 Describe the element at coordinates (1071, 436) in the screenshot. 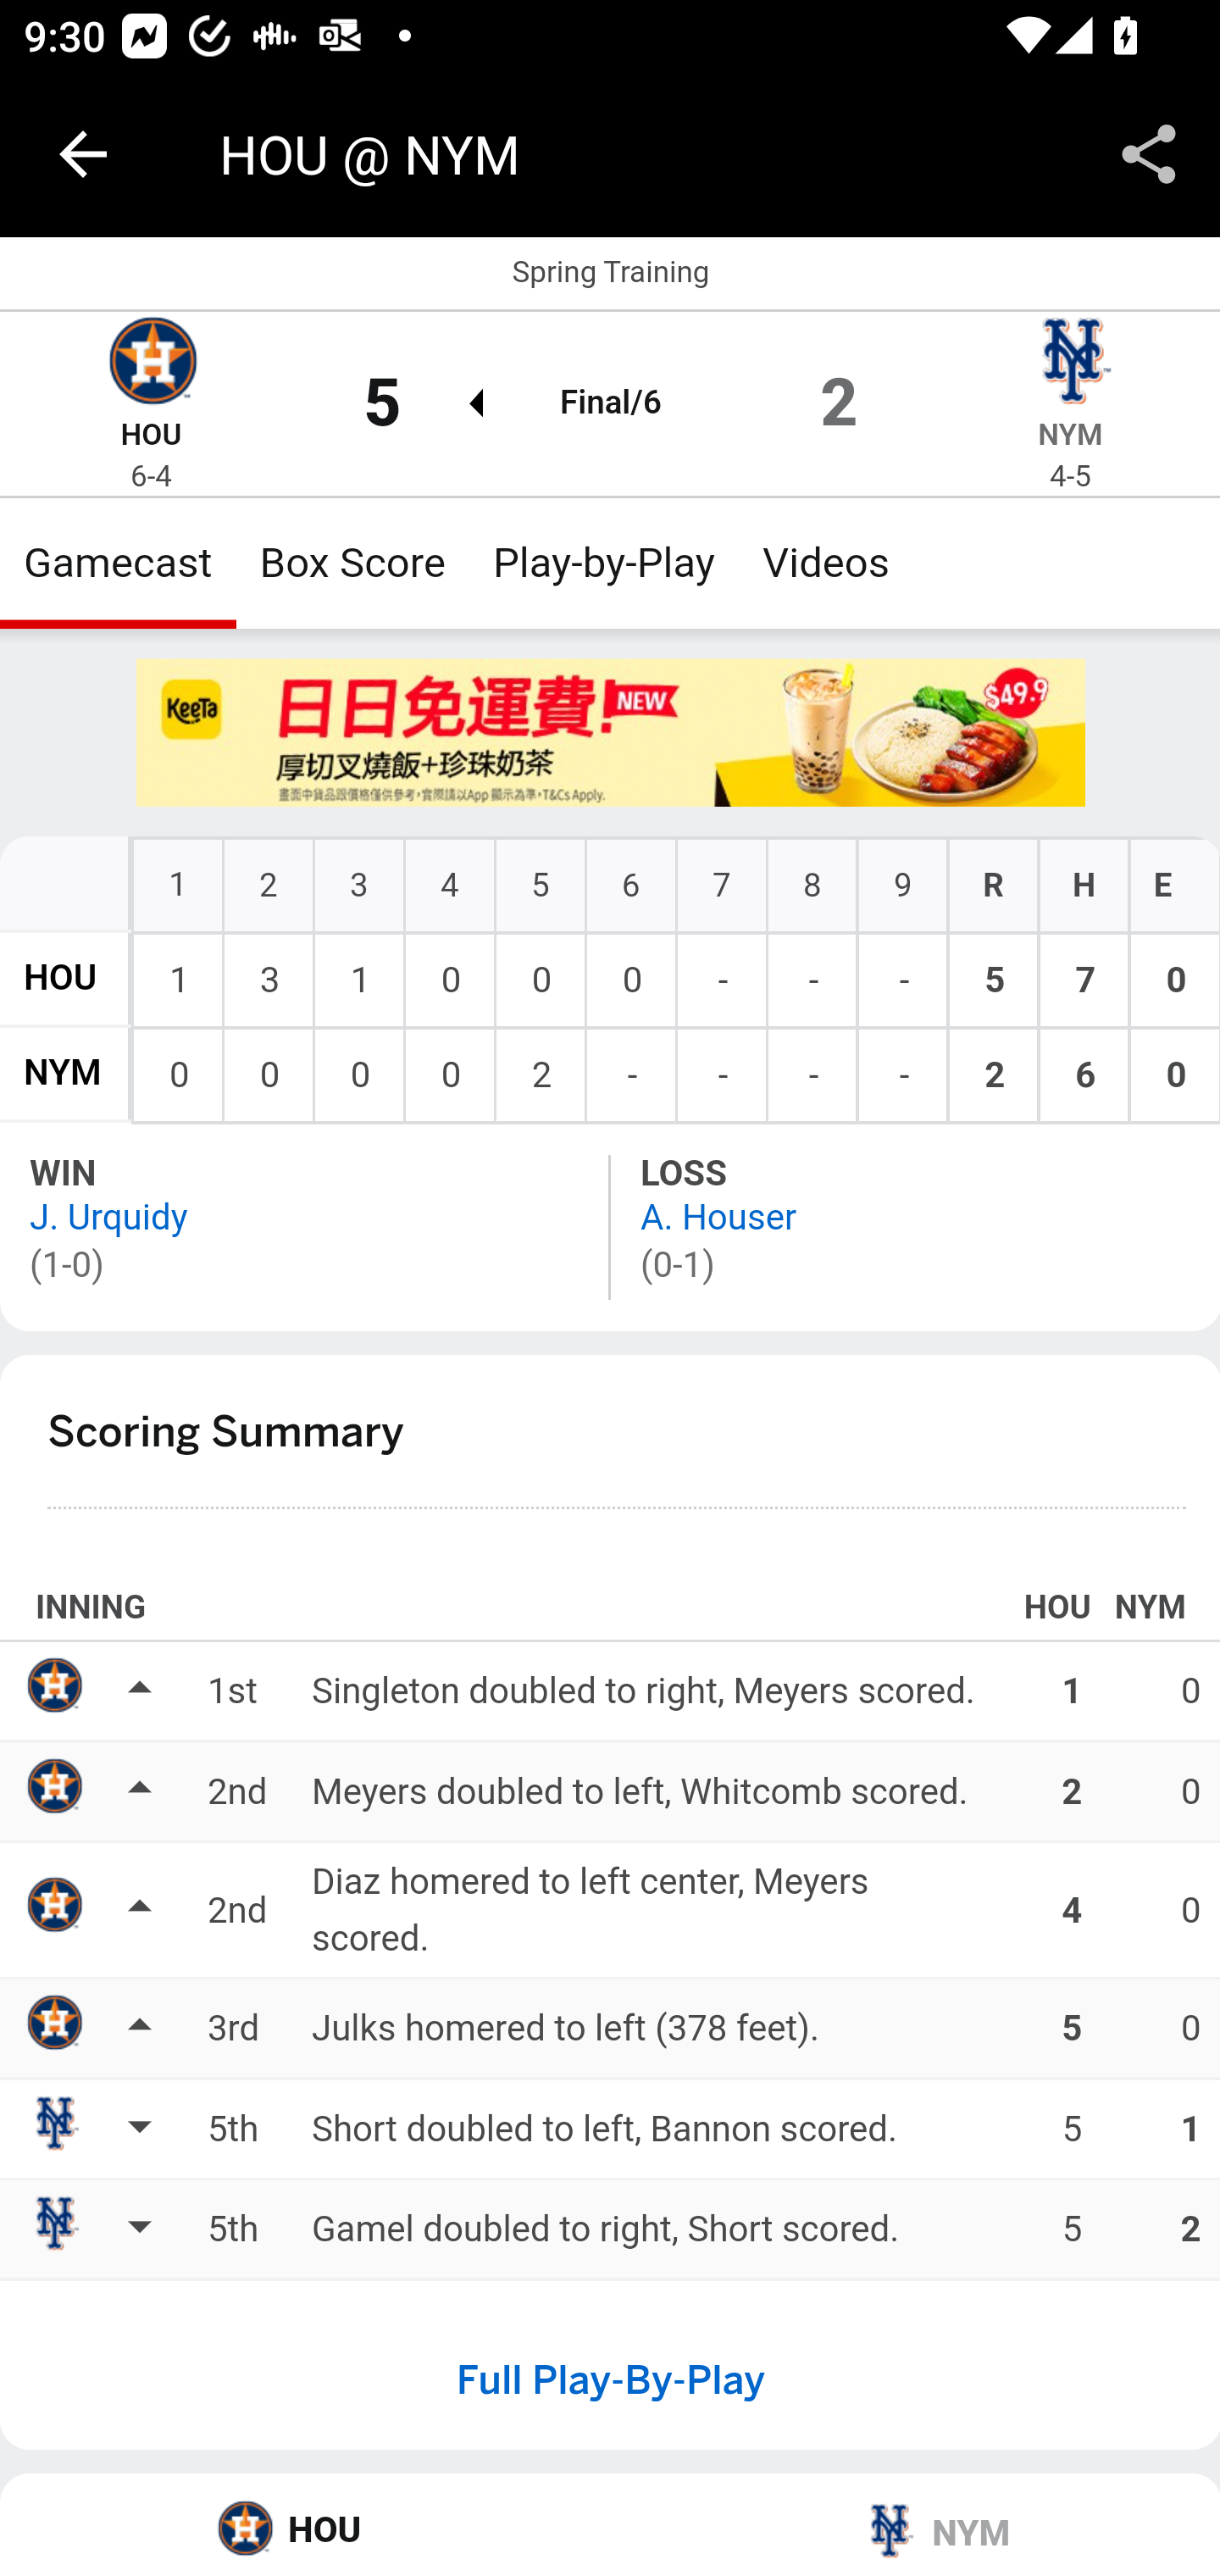

I see `NYM` at that location.